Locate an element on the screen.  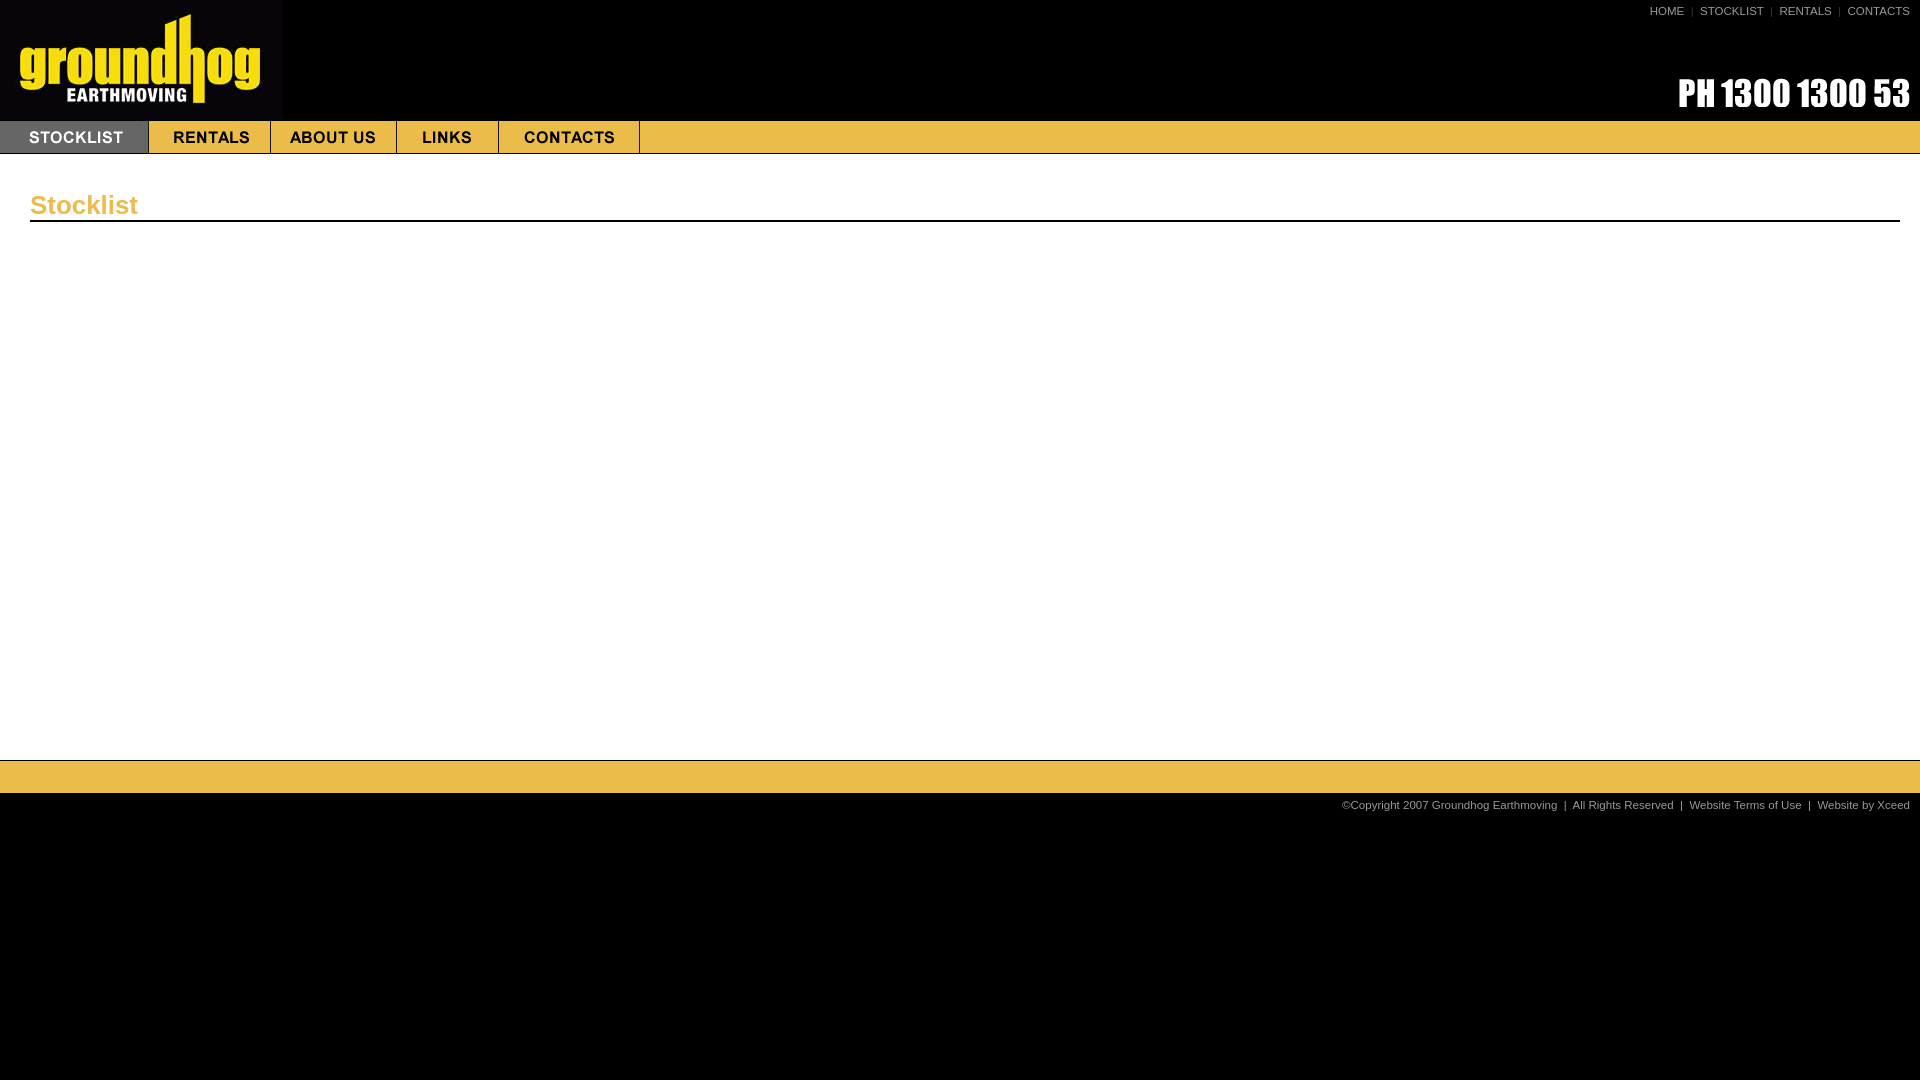
Xceed is located at coordinates (1894, 805).